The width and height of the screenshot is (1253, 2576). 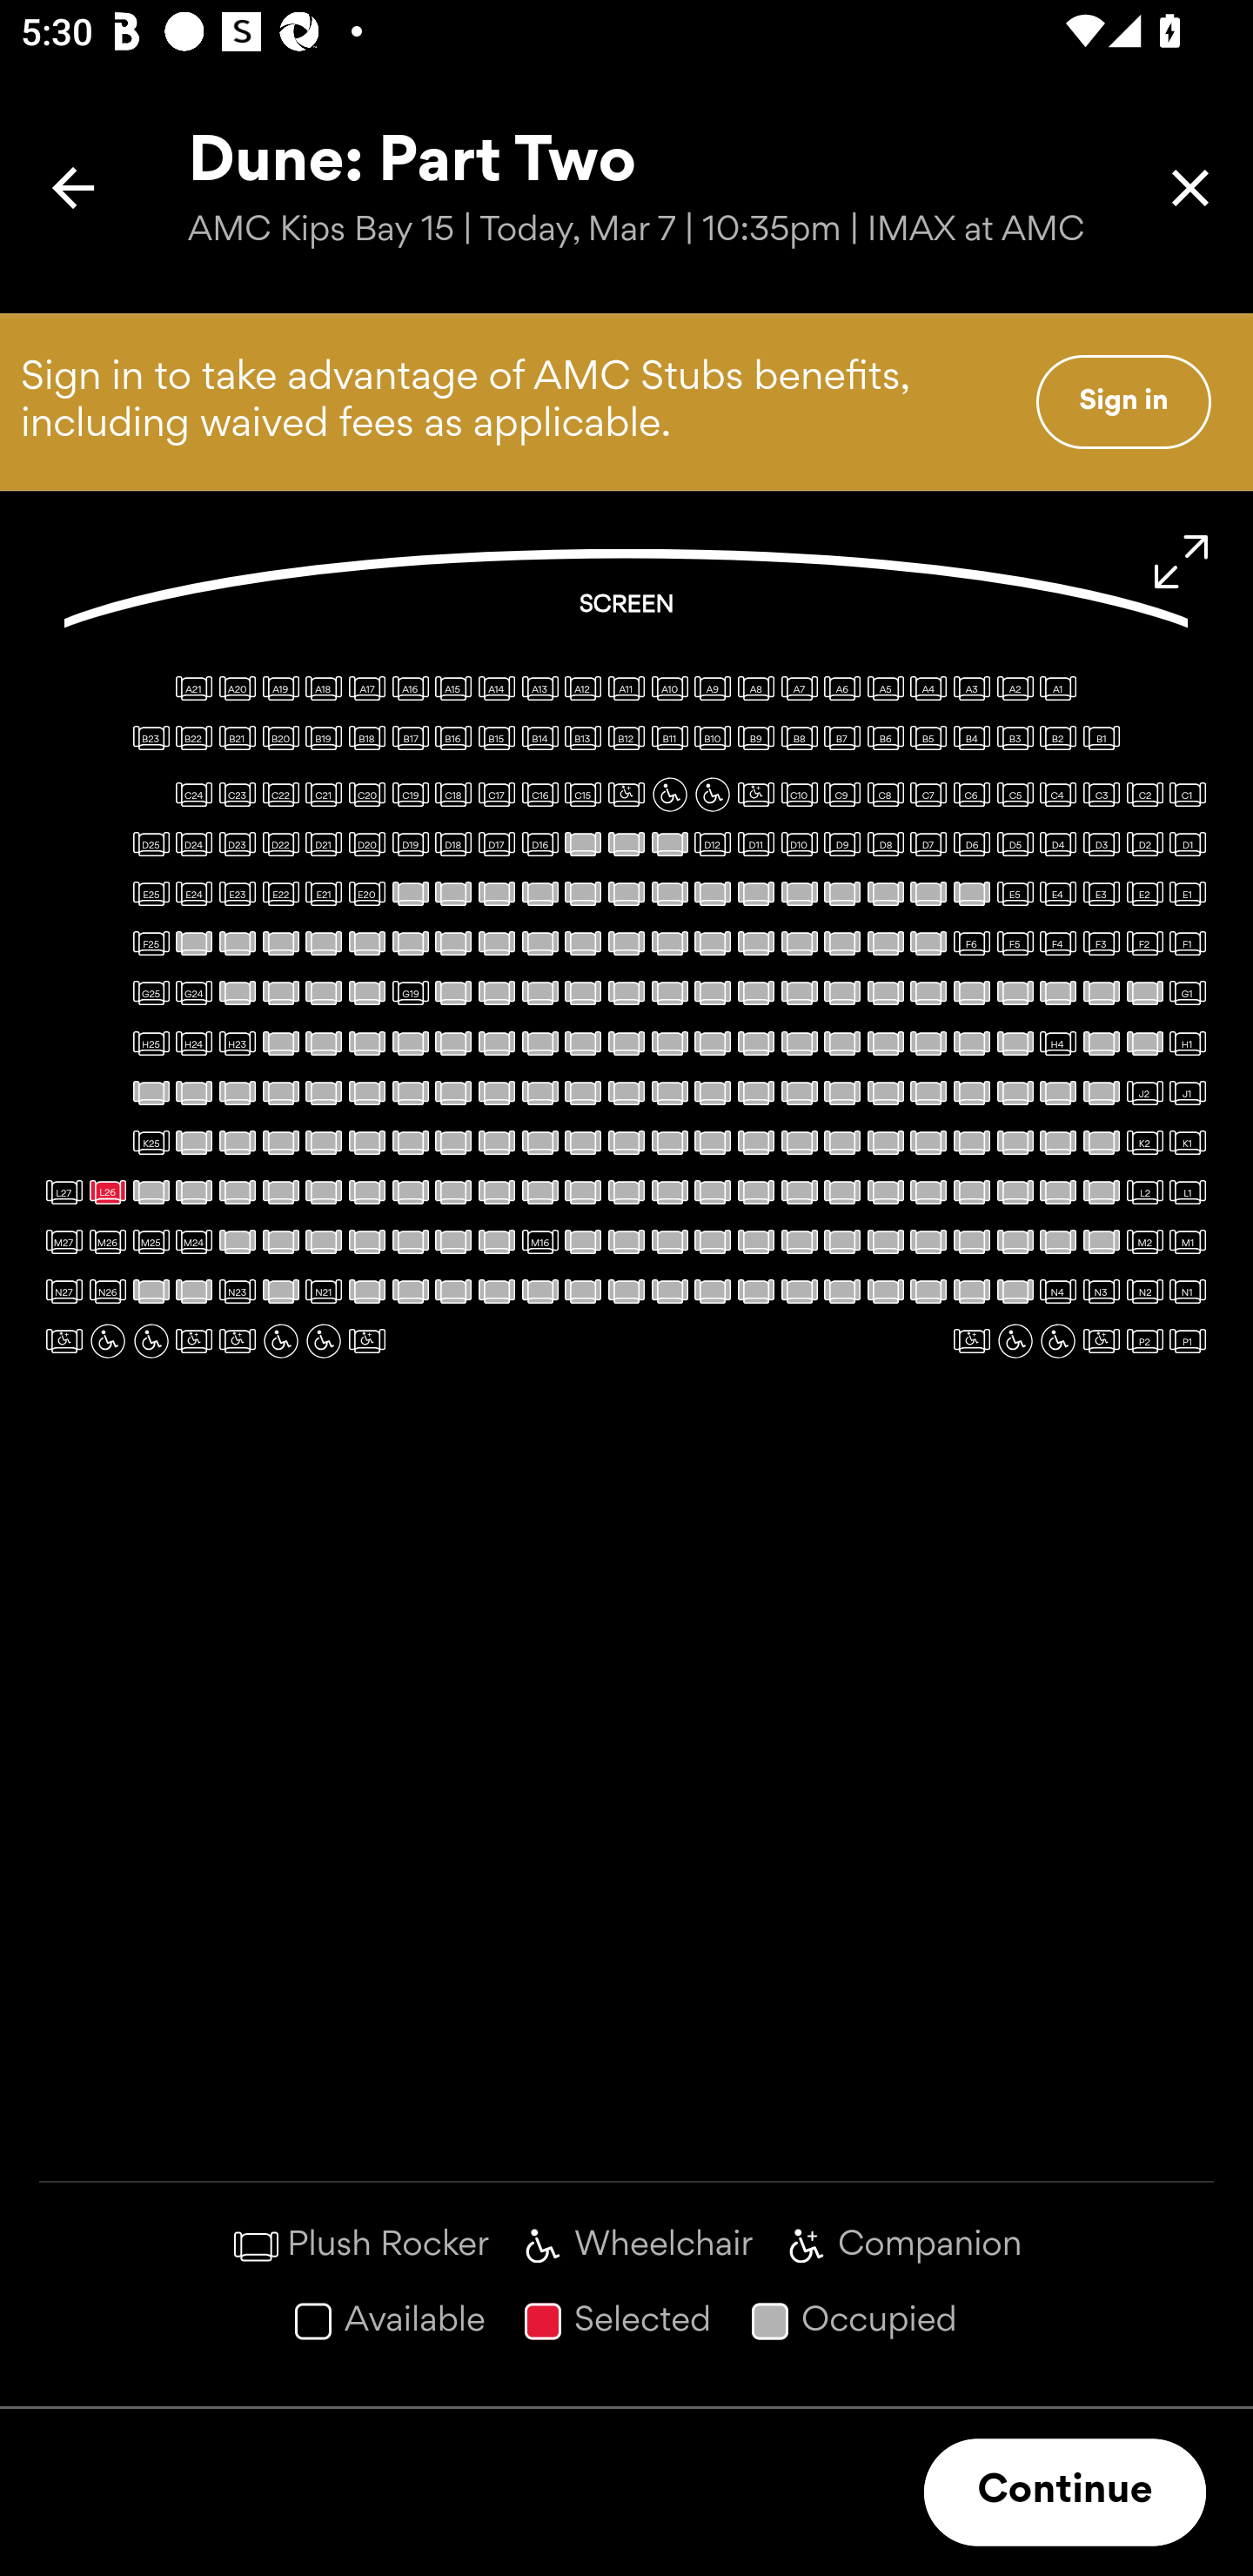 What do you see at coordinates (281, 688) in the screenshot?
I see `A19, Regular seat, available` at bounding box center [281, 688].